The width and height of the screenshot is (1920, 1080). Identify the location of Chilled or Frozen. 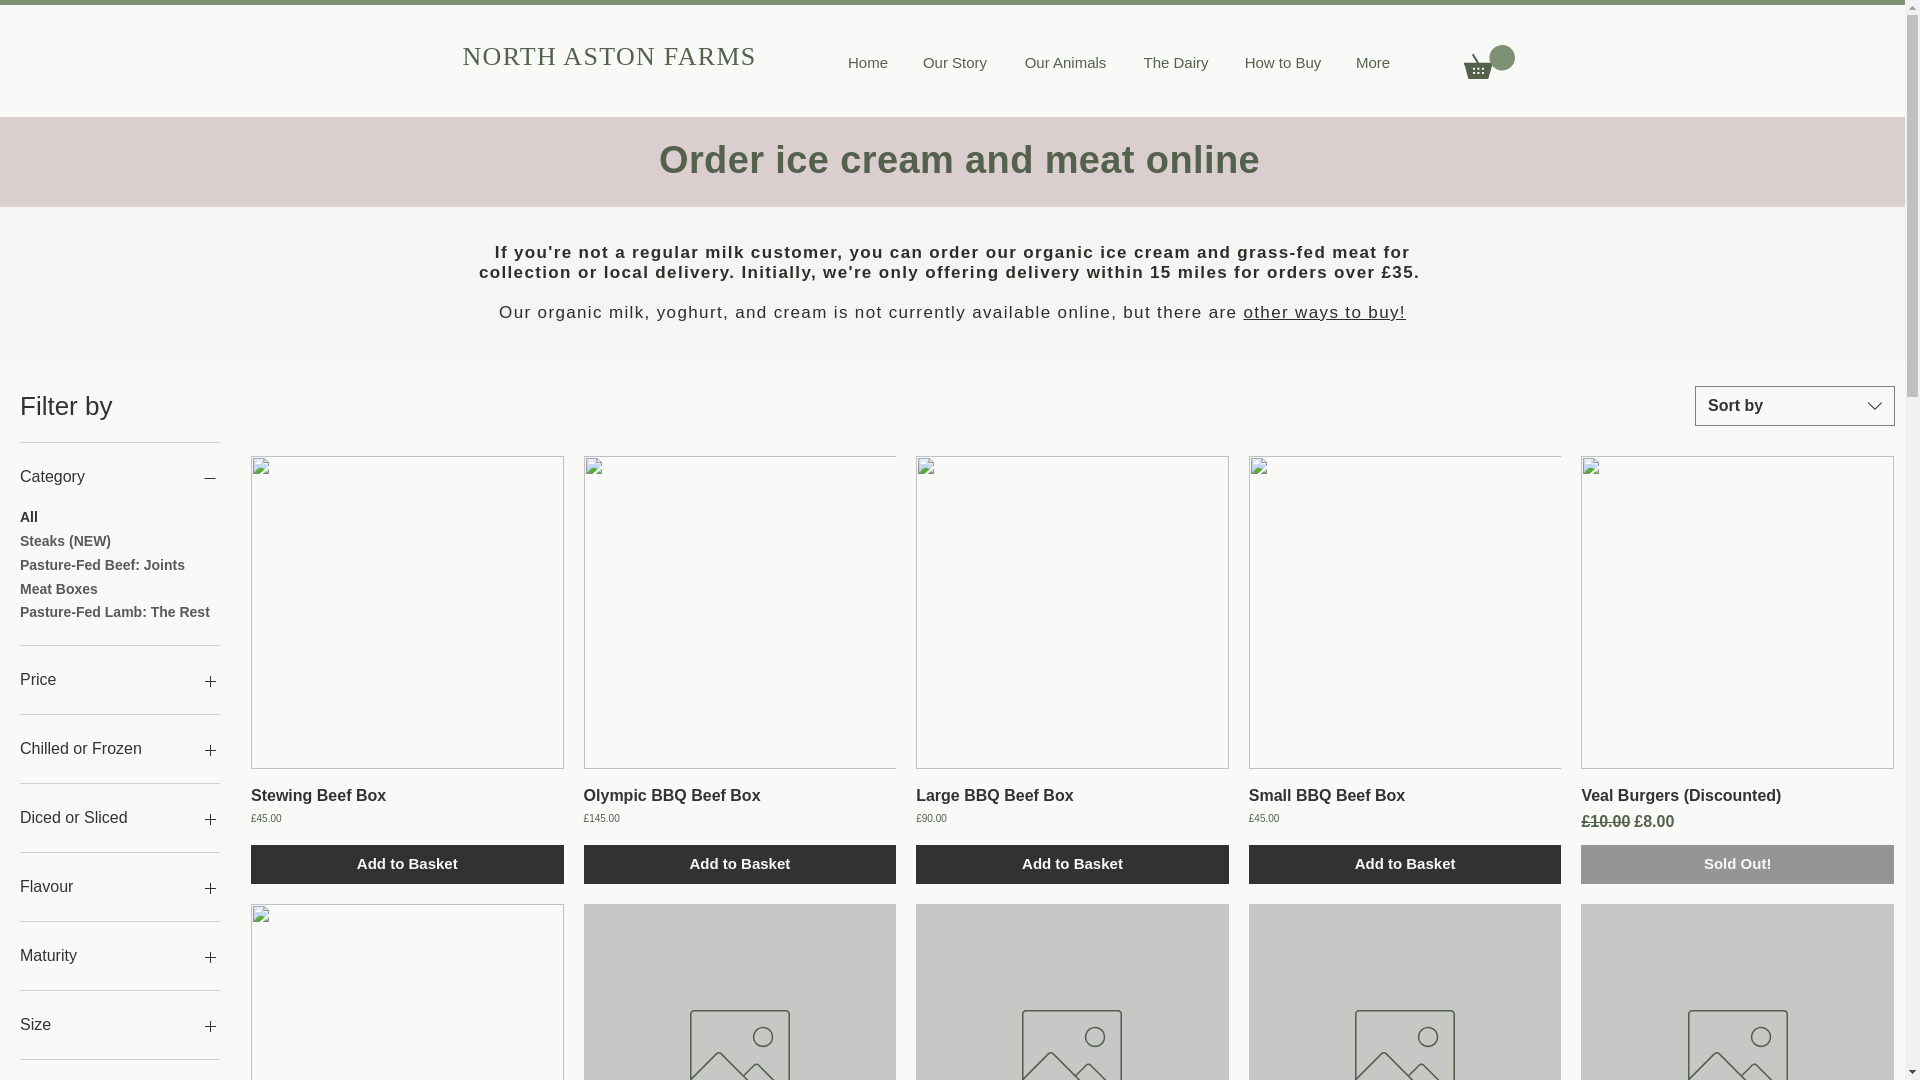
(120, 748).